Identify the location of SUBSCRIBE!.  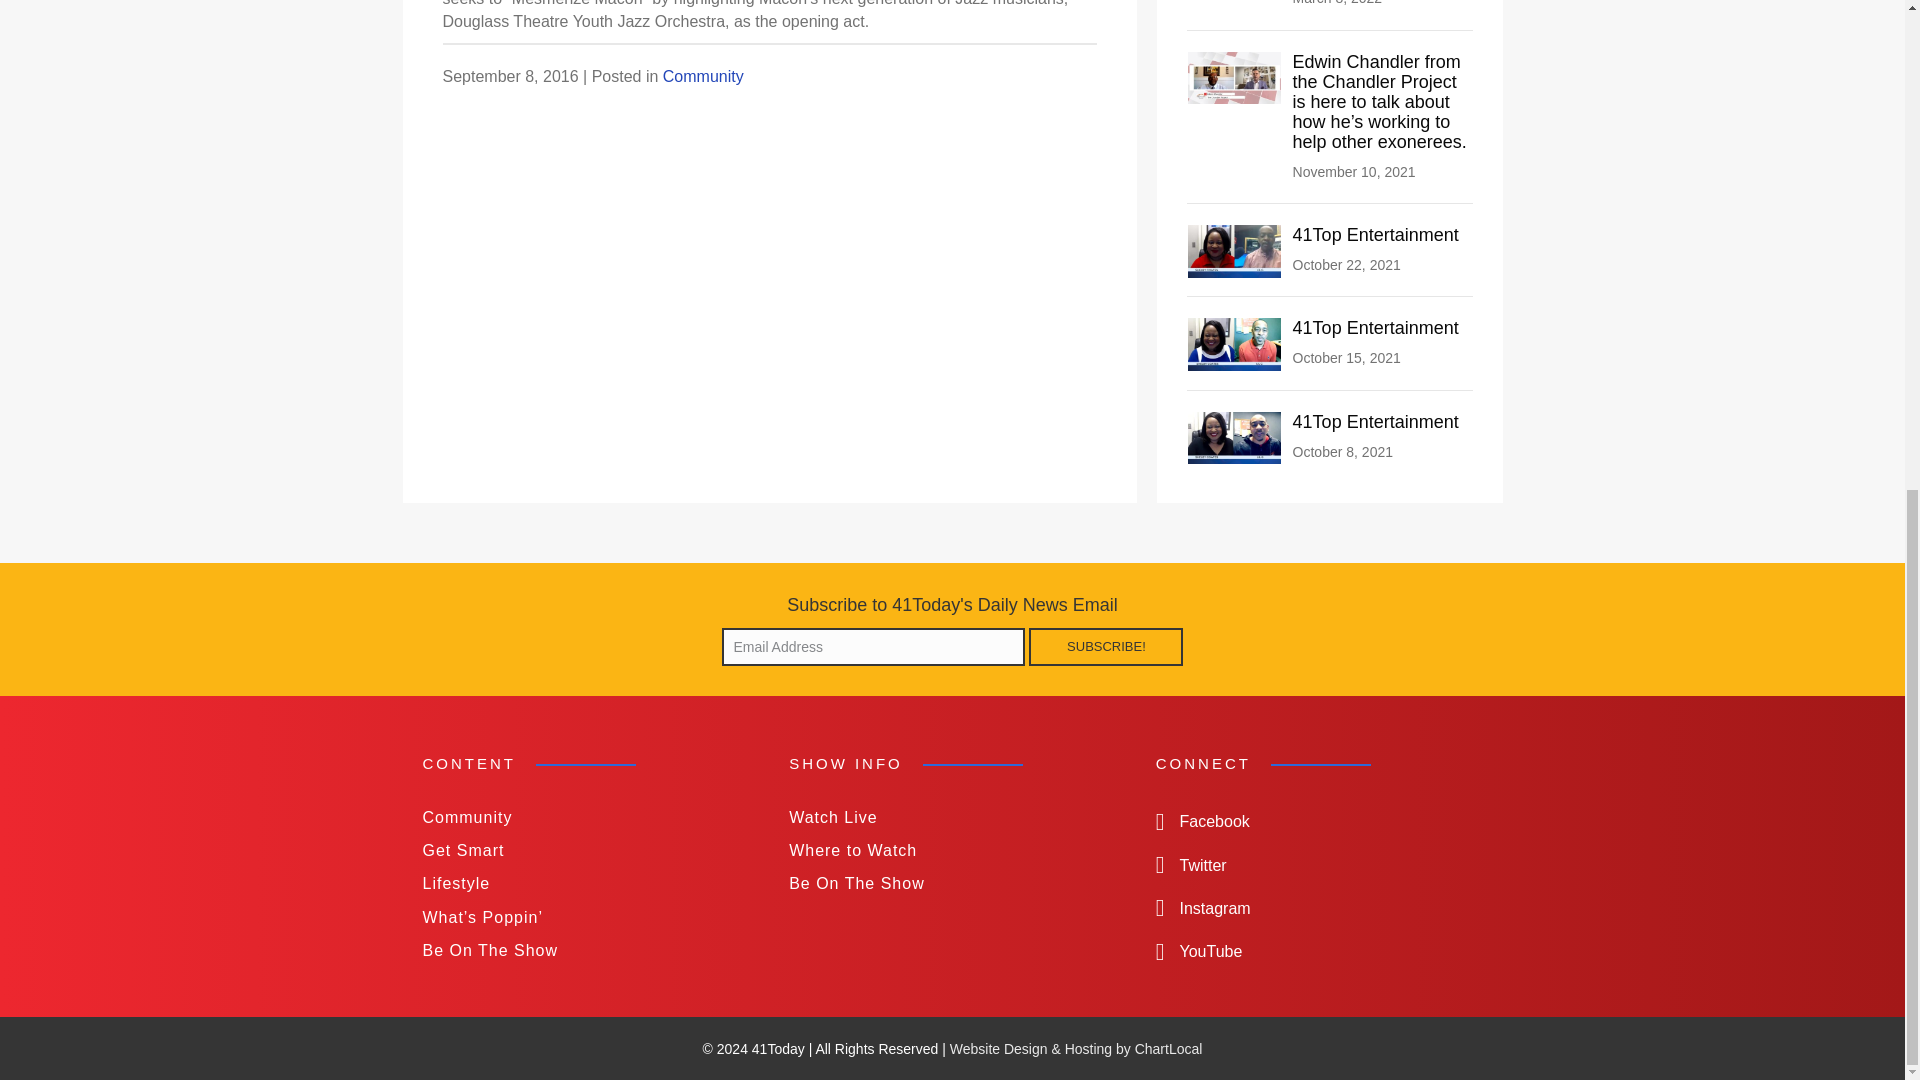
(1106, 646).